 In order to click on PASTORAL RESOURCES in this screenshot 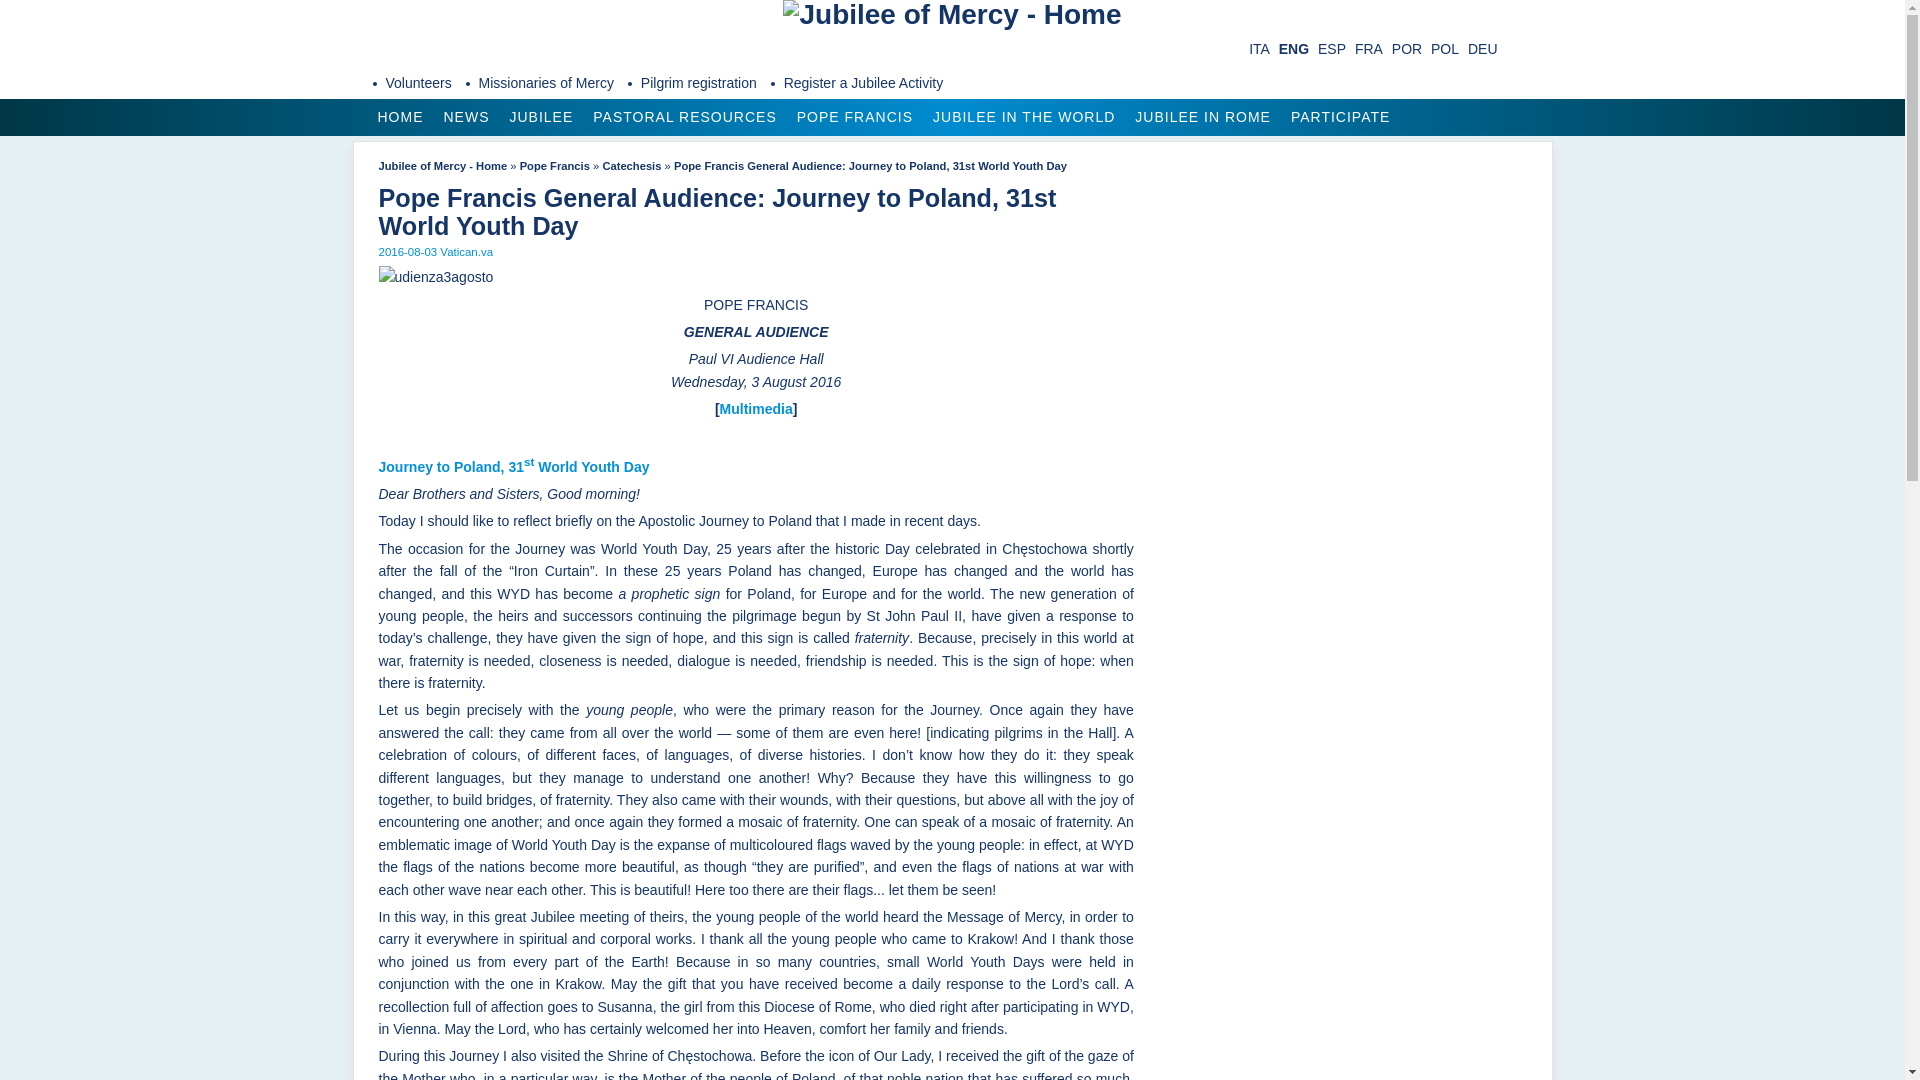, I will do `click(684, 117)`.